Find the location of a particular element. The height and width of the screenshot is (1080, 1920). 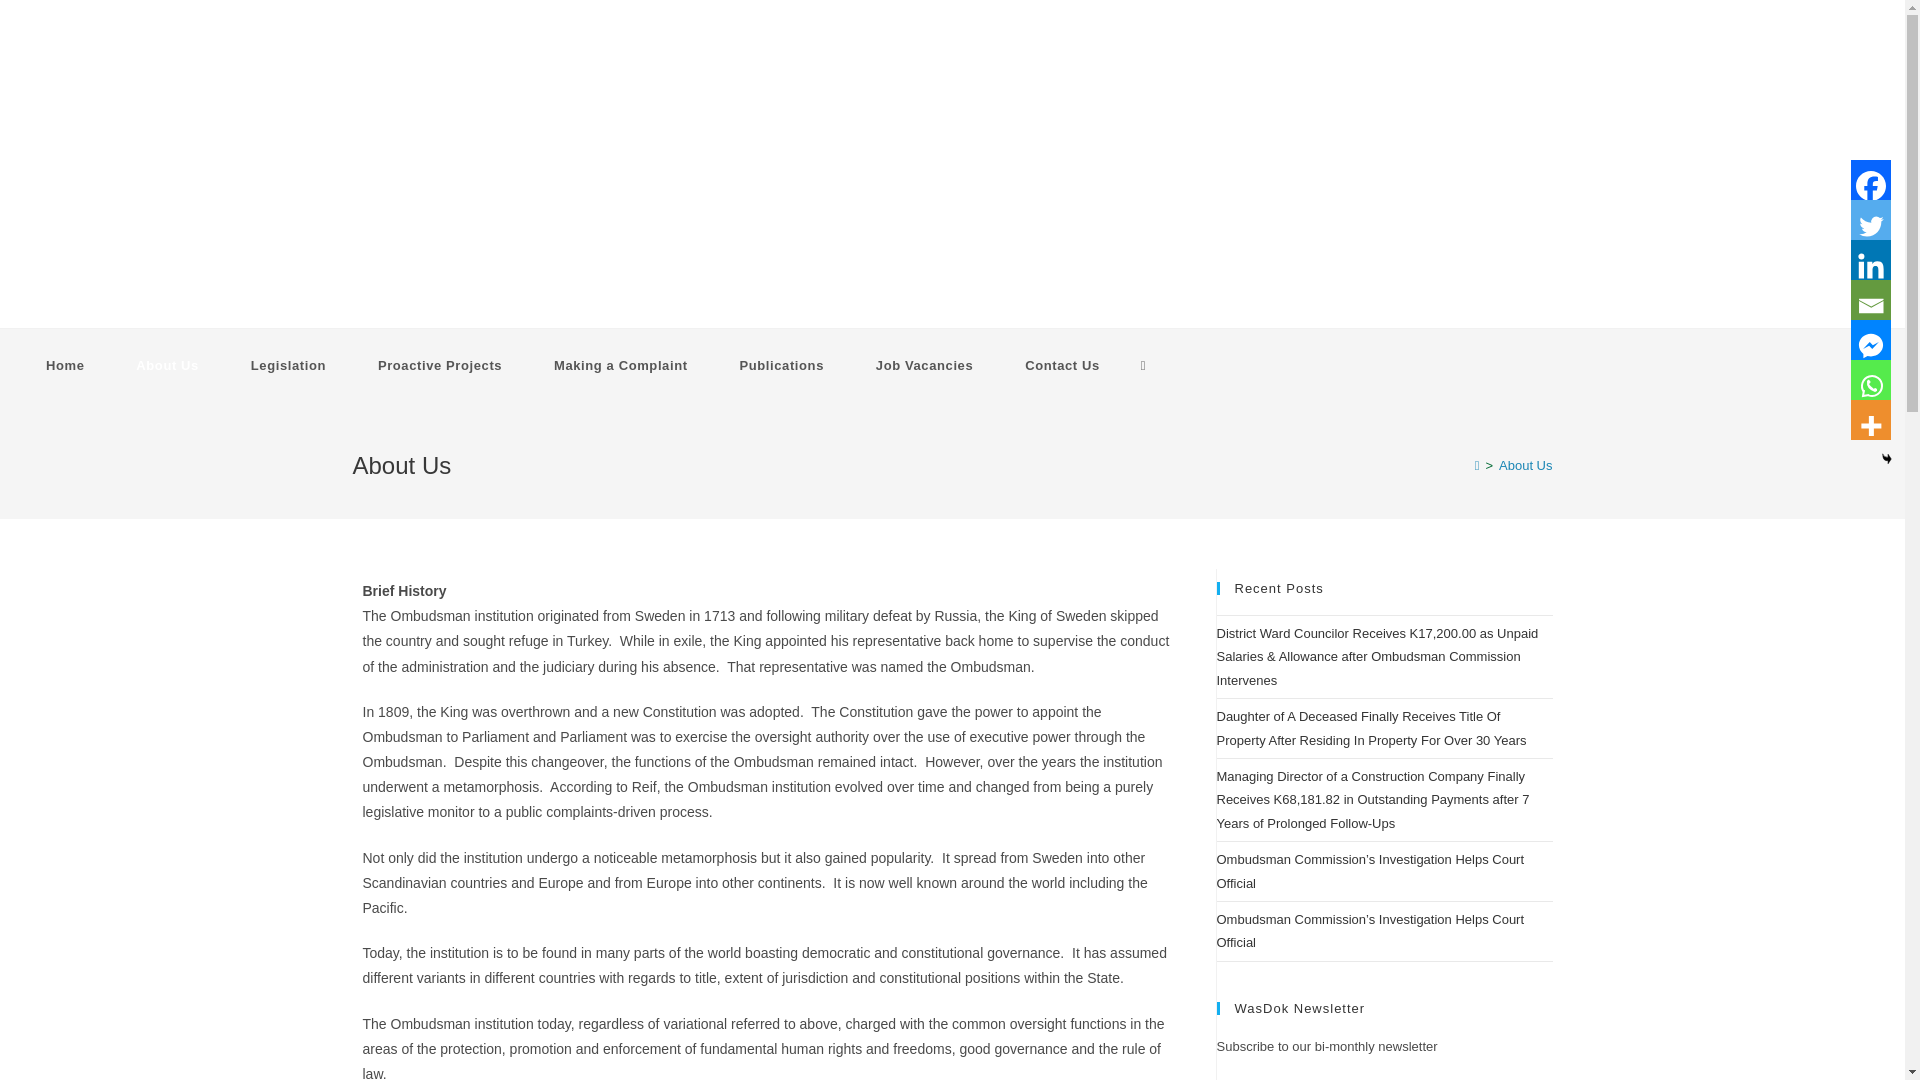

Linkedin is located at coordinates (1870, 259).